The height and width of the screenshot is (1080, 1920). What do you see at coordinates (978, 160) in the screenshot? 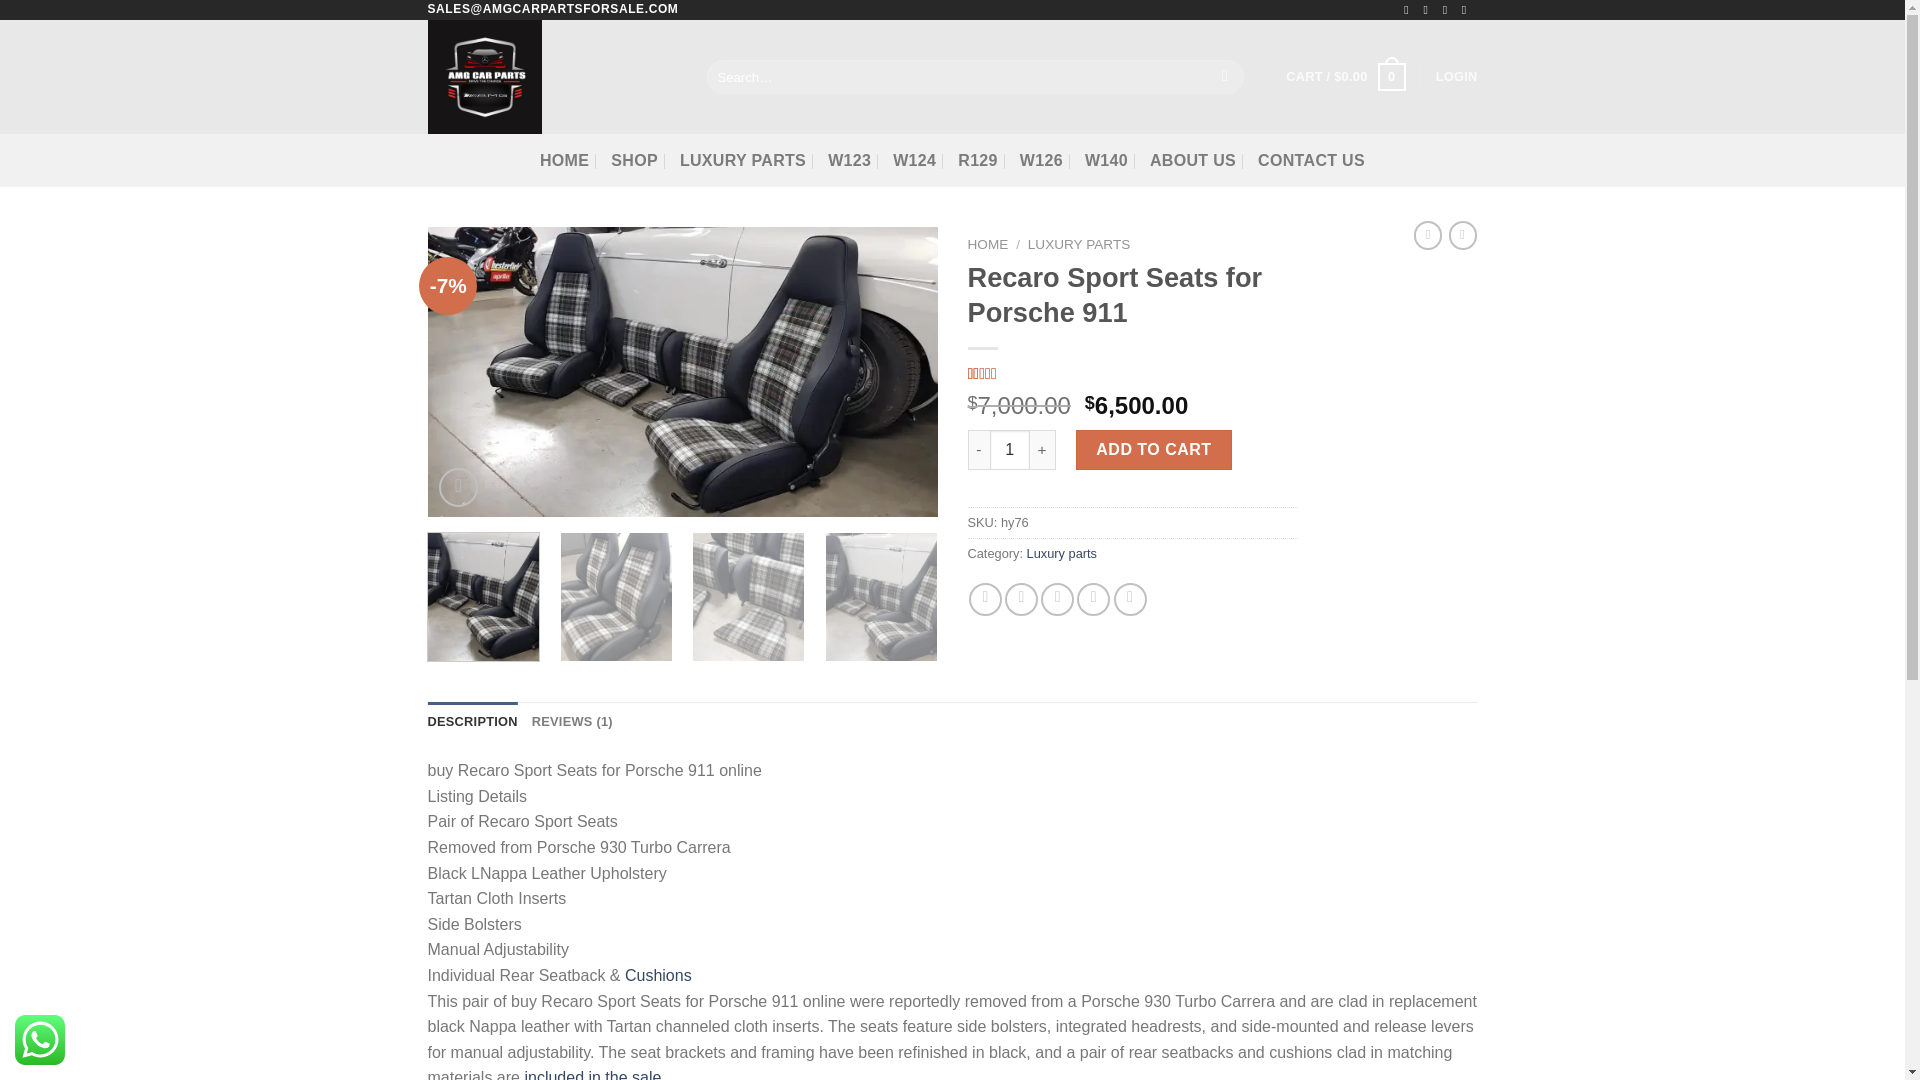
I see `R129` at bounding box center [978, 160].